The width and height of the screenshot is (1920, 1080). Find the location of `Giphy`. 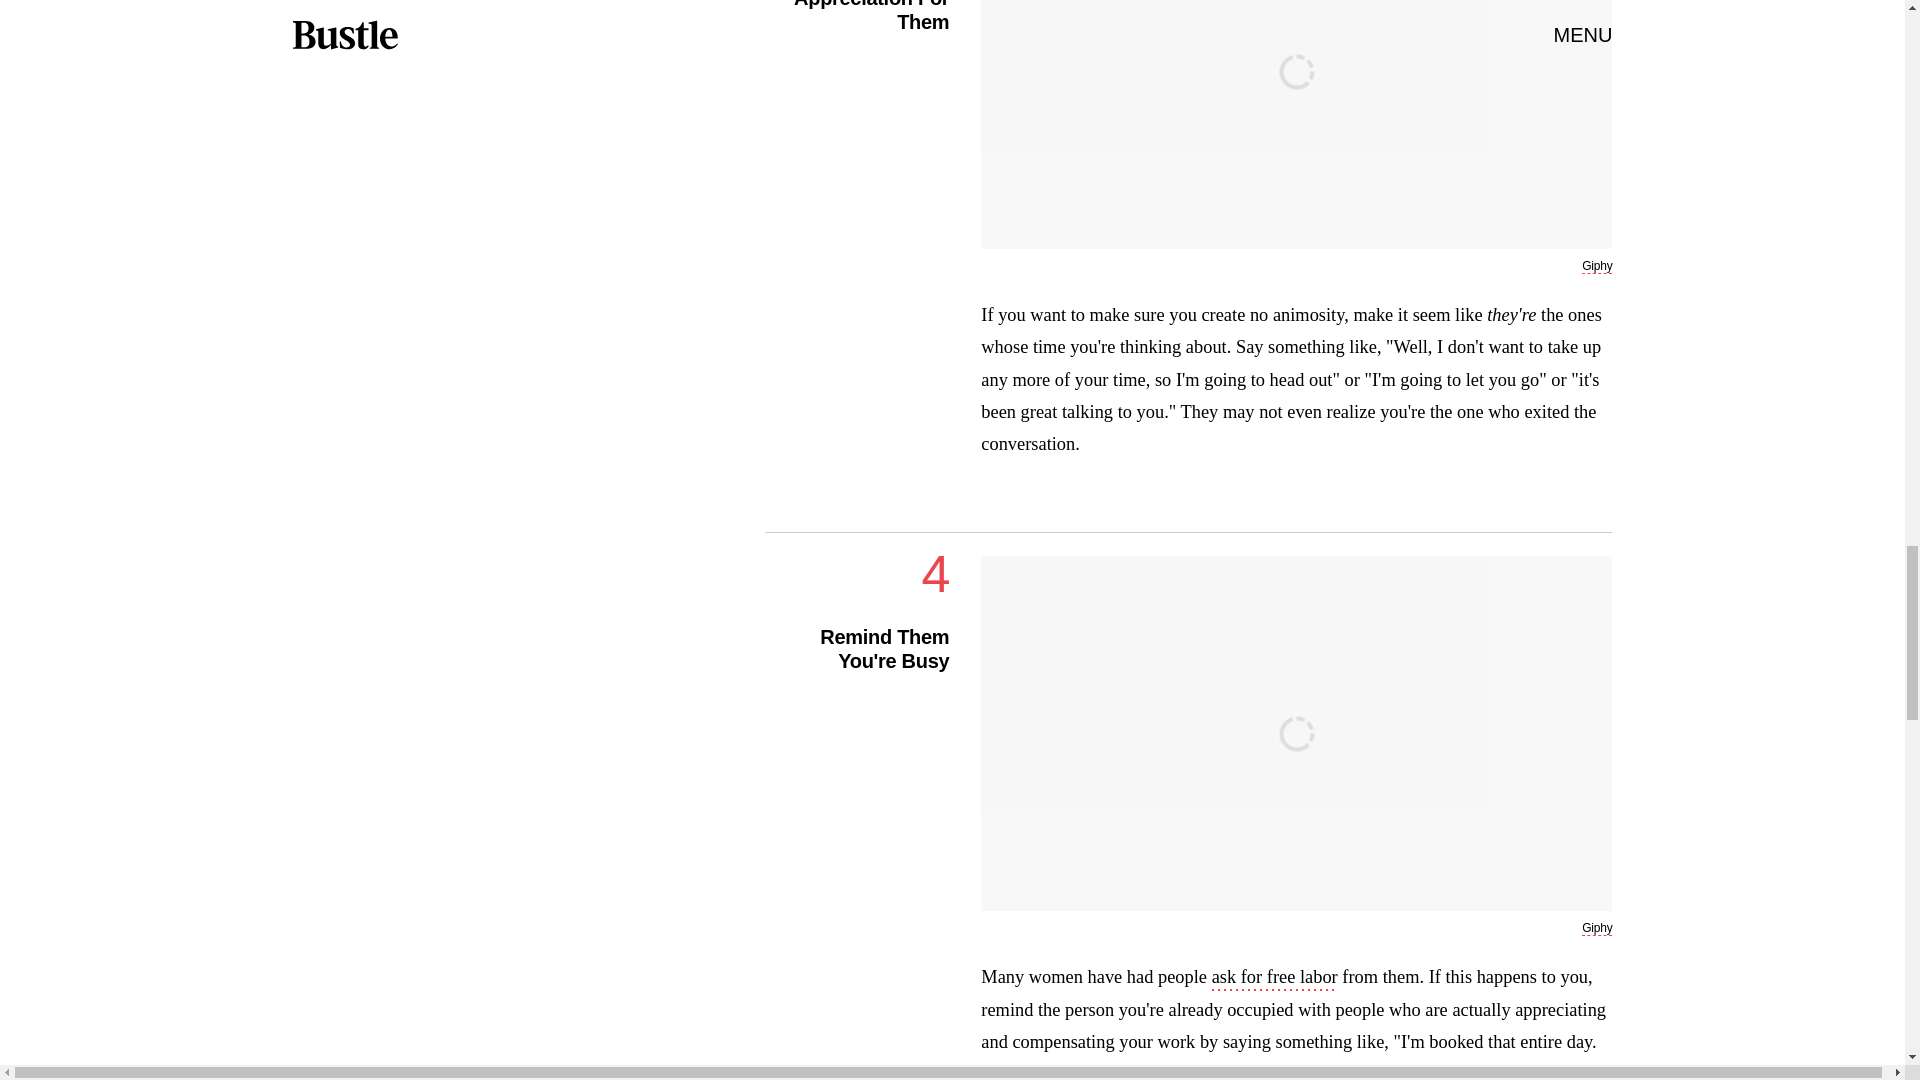

Giphy is located at coordinates (1597, 266).